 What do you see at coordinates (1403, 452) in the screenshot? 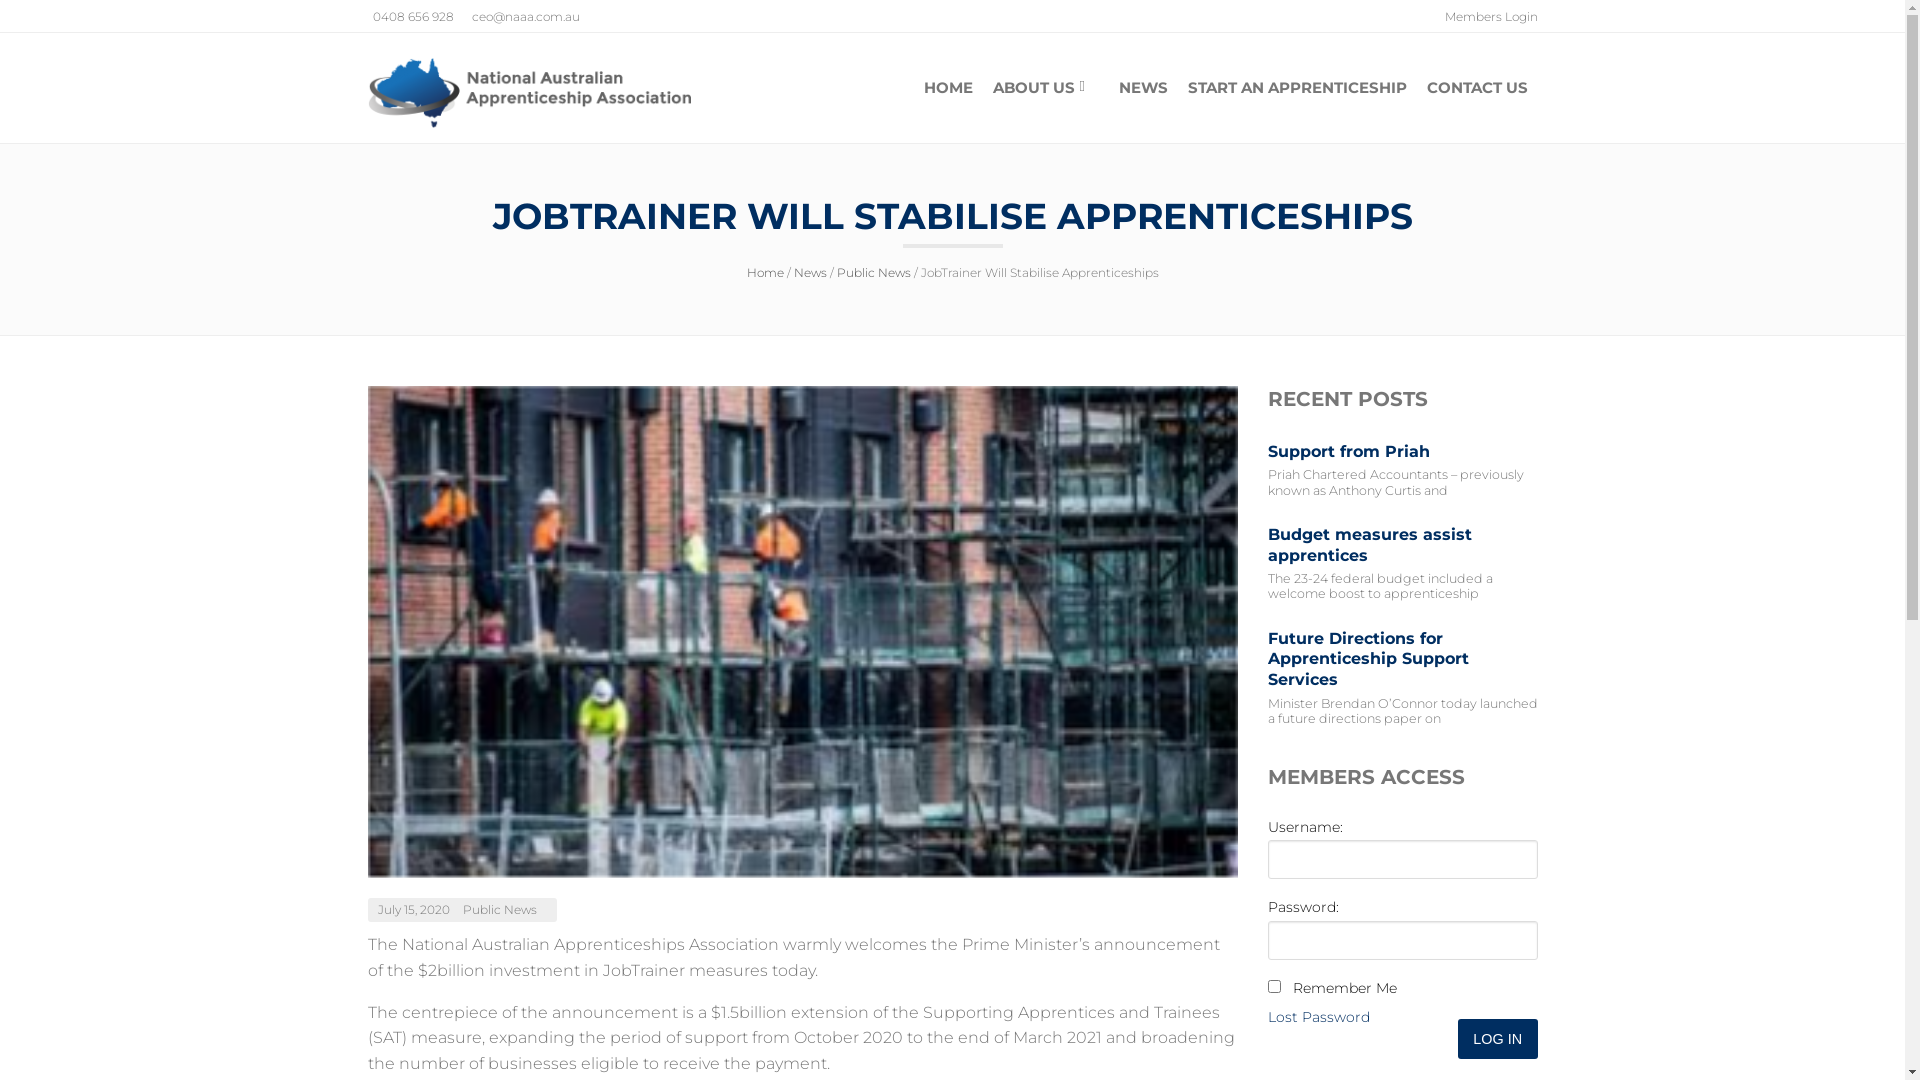
I see `Support from Priah` at bounding box center [1403, 452].